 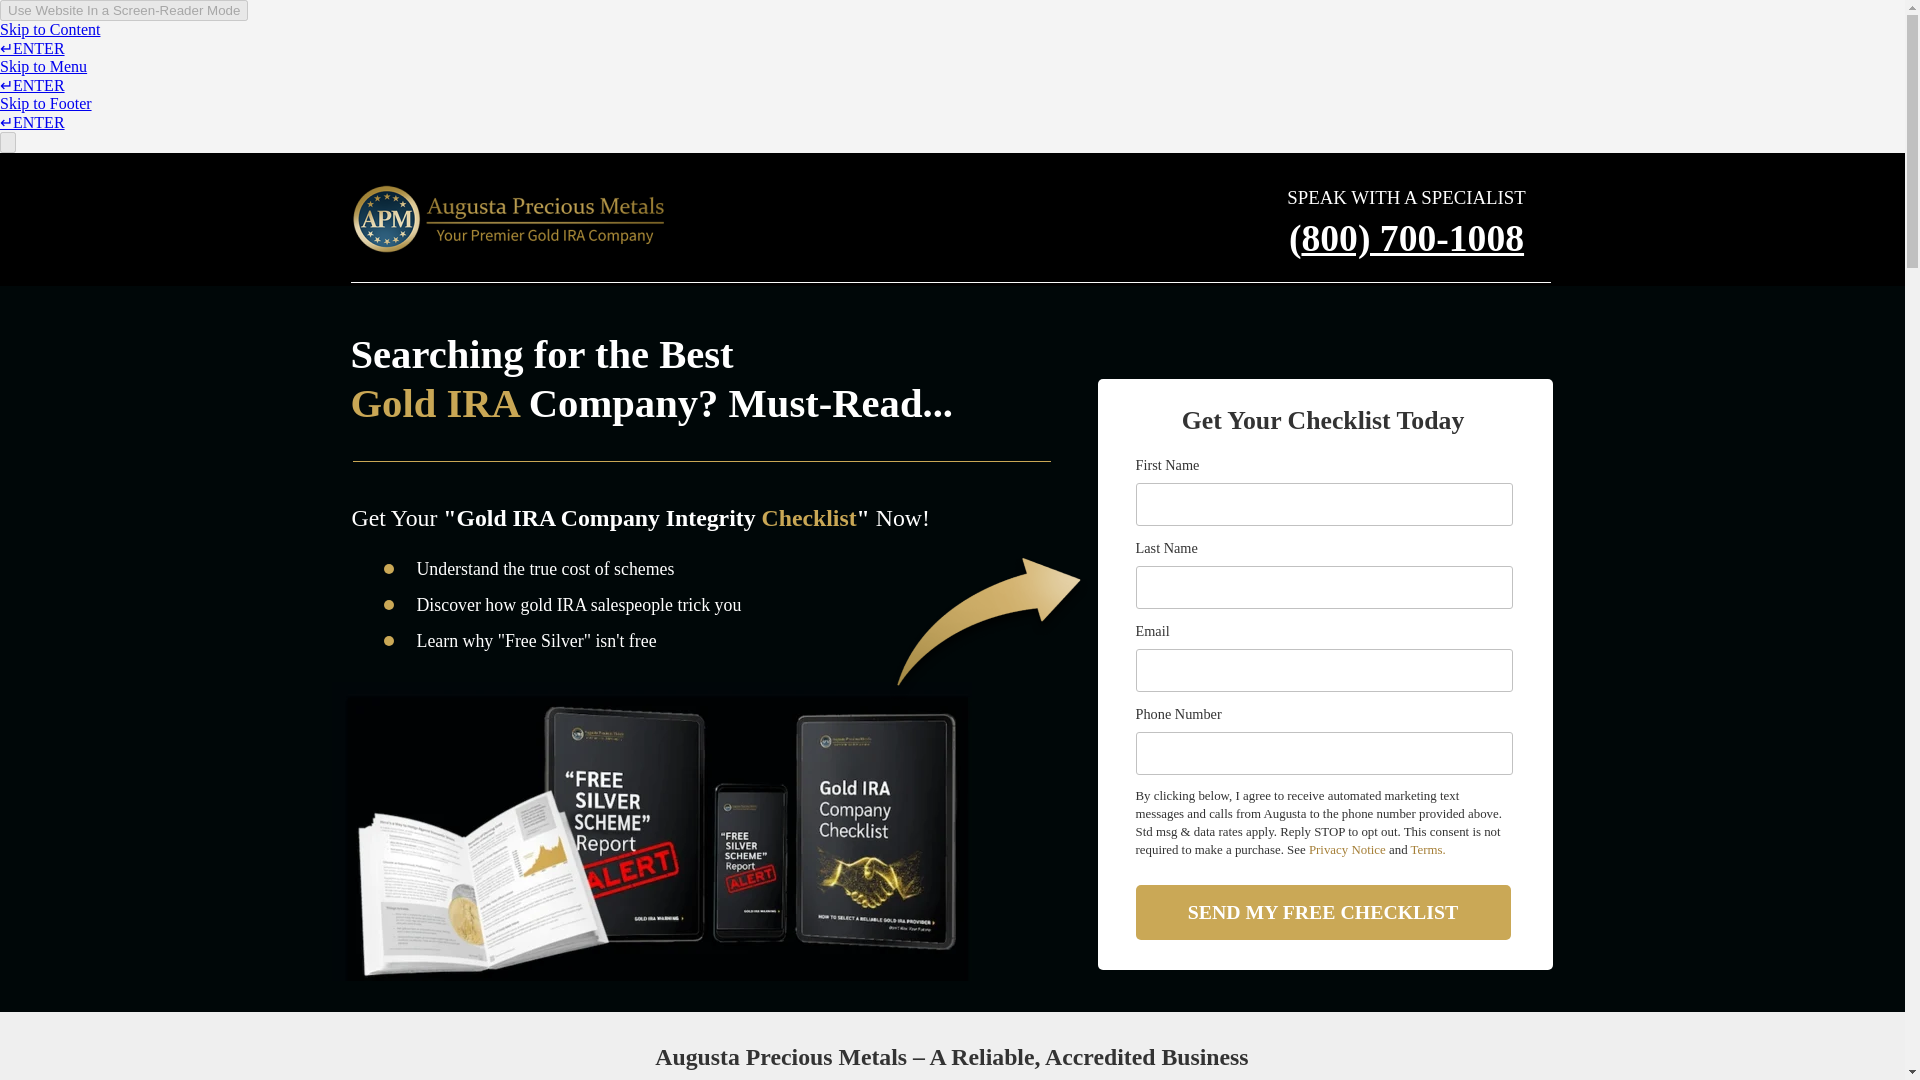 What do you see at coordinates (1428, 850) in the screenshot?
I see `Terms.` at bounding box center [1428, 850].